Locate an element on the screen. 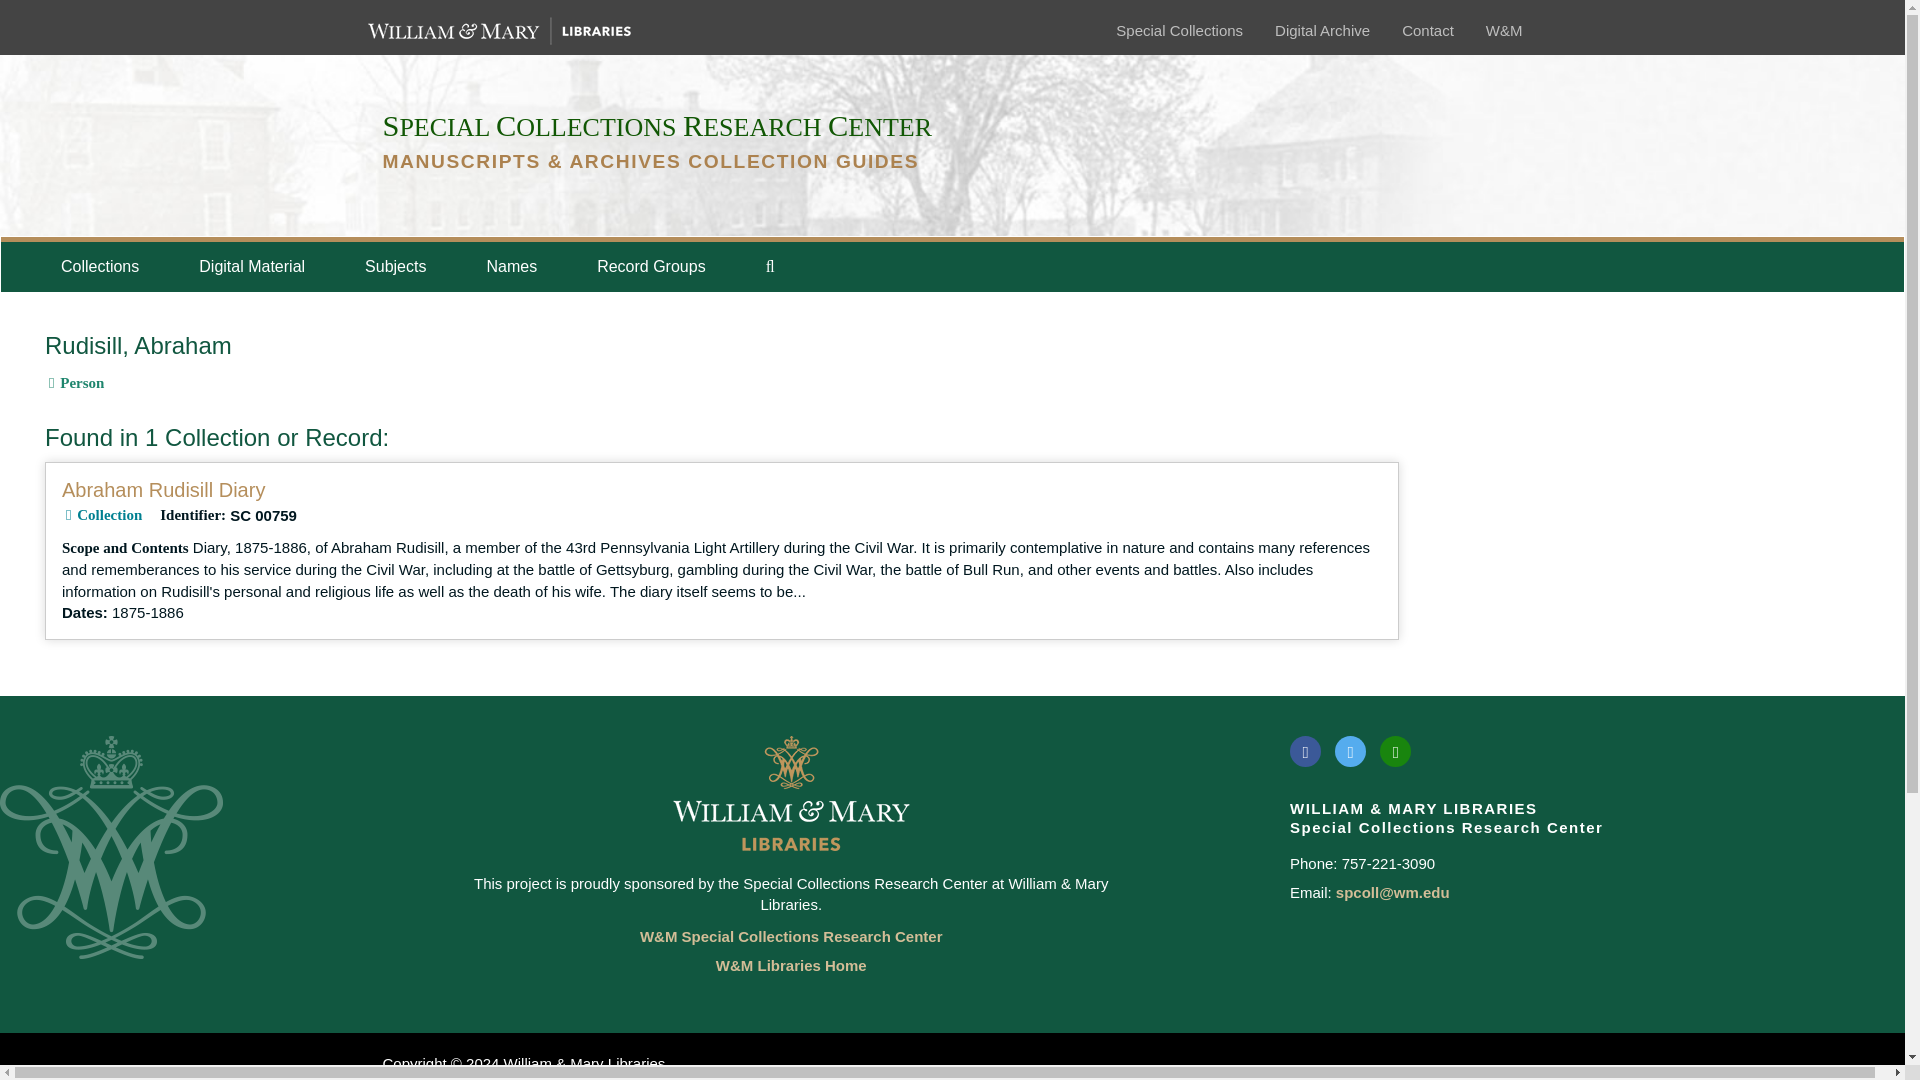 Image resolution: width=1920 pixels, height=1080 pixels. Contact is located at coordinates (1427, 30).